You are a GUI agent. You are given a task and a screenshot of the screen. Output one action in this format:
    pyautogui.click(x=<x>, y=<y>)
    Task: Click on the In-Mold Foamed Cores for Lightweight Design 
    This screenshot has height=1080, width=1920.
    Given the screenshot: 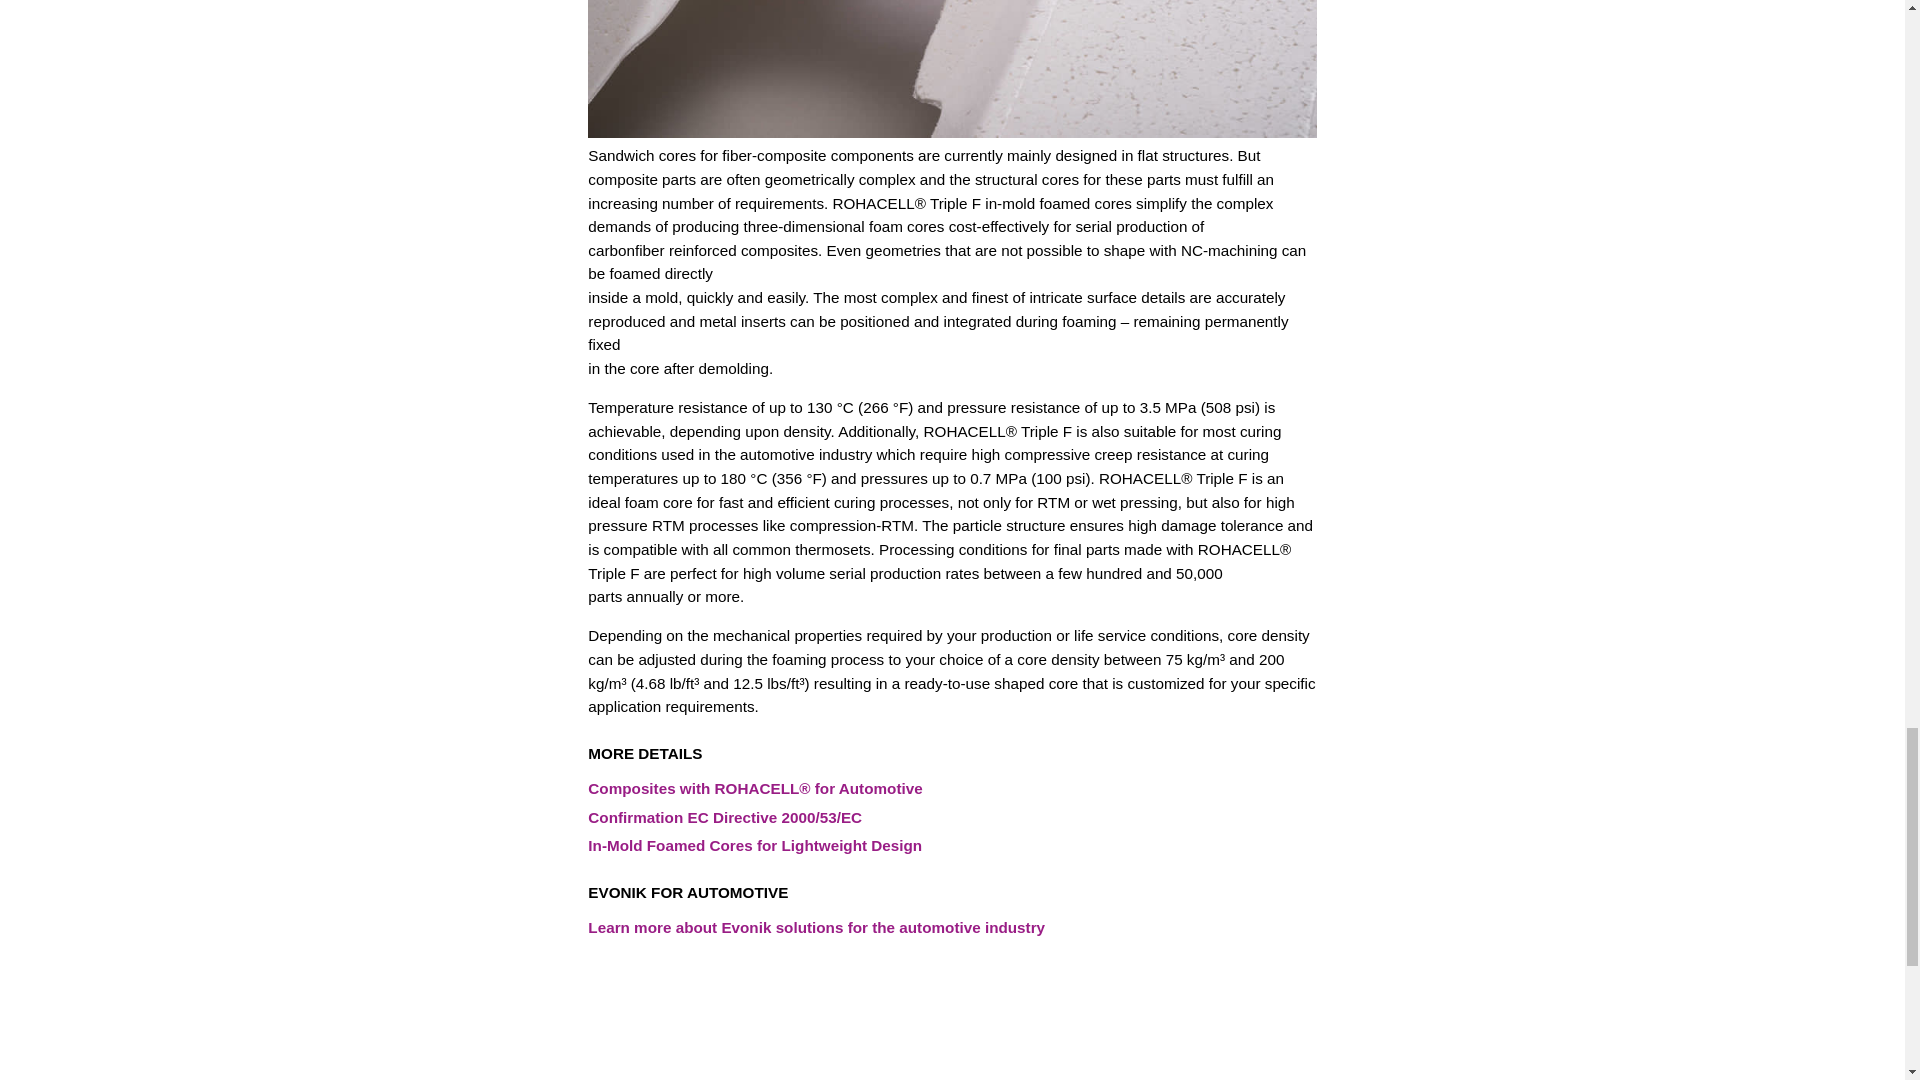 What is the action you would take?
    pyautogui.click(x=756, y=845)
    